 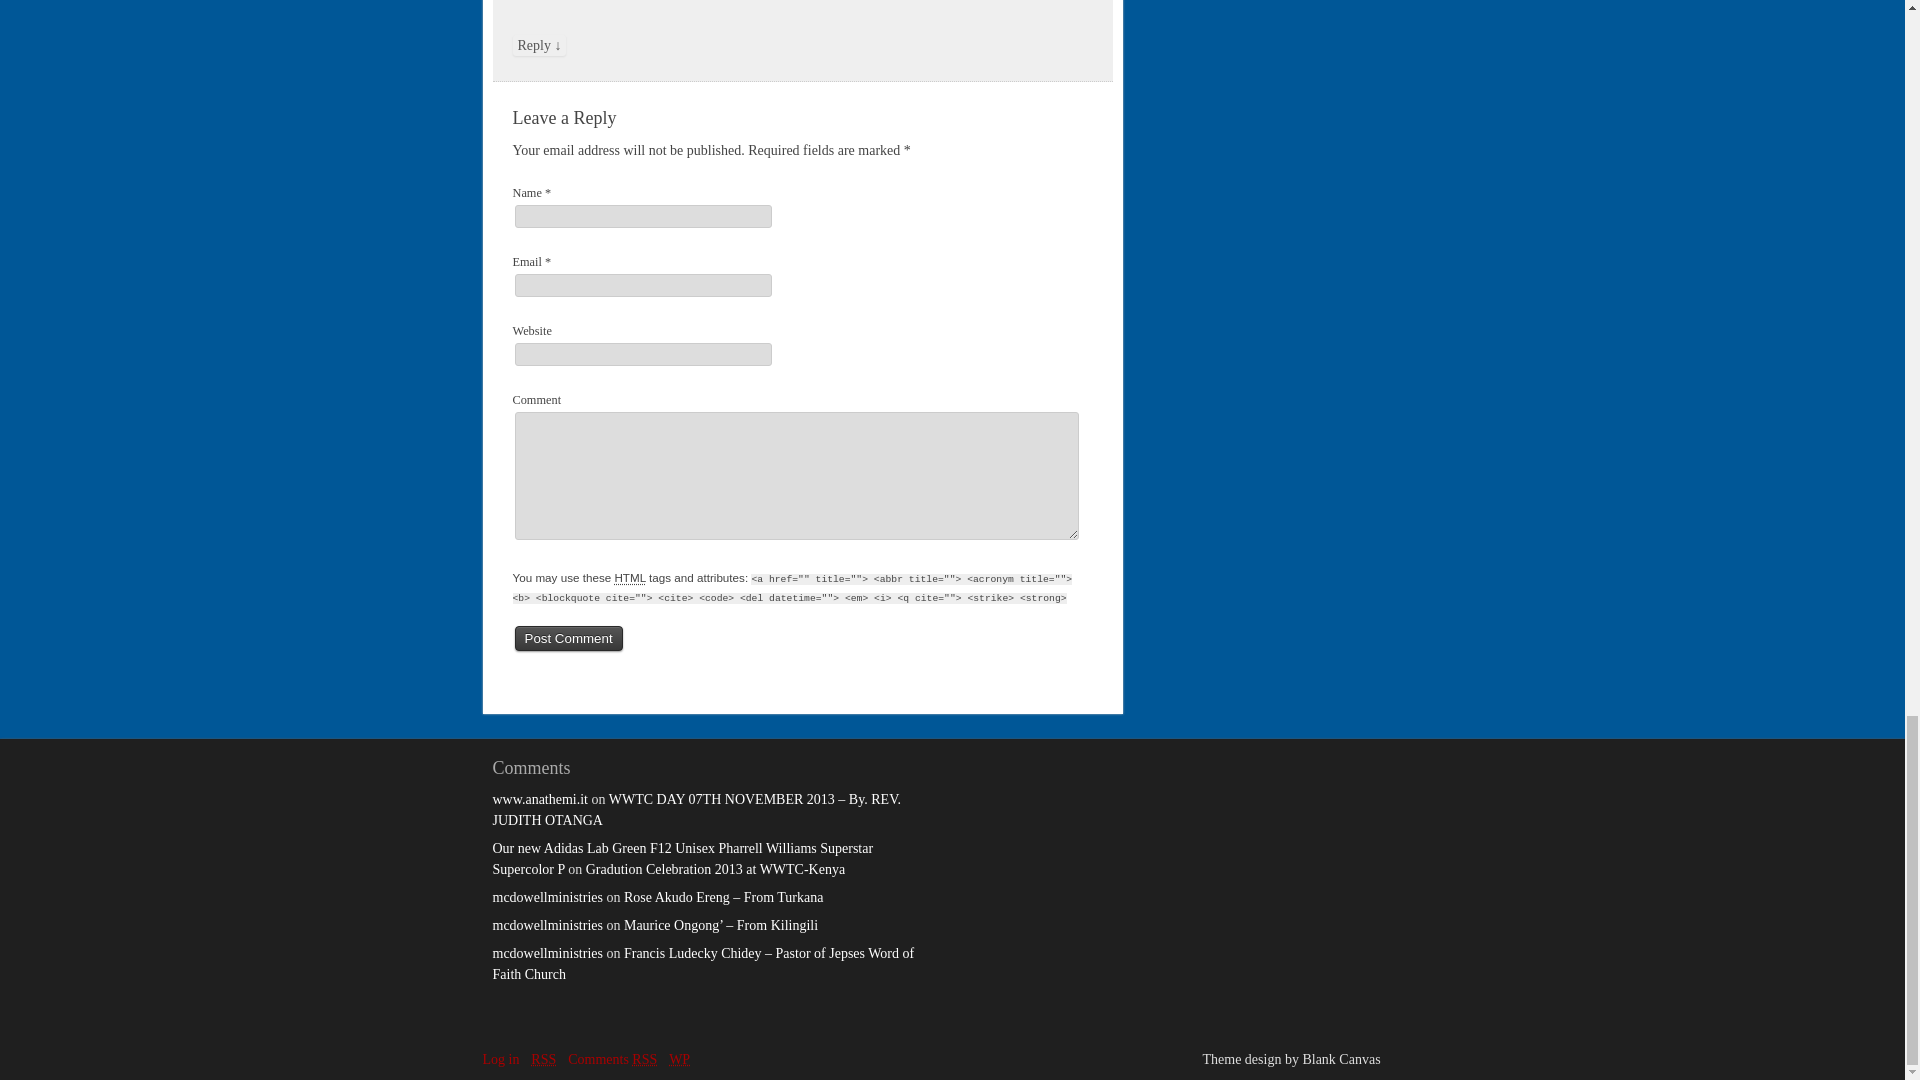 I want to click on HyperText Markup Language, so click(x=630, y=578).